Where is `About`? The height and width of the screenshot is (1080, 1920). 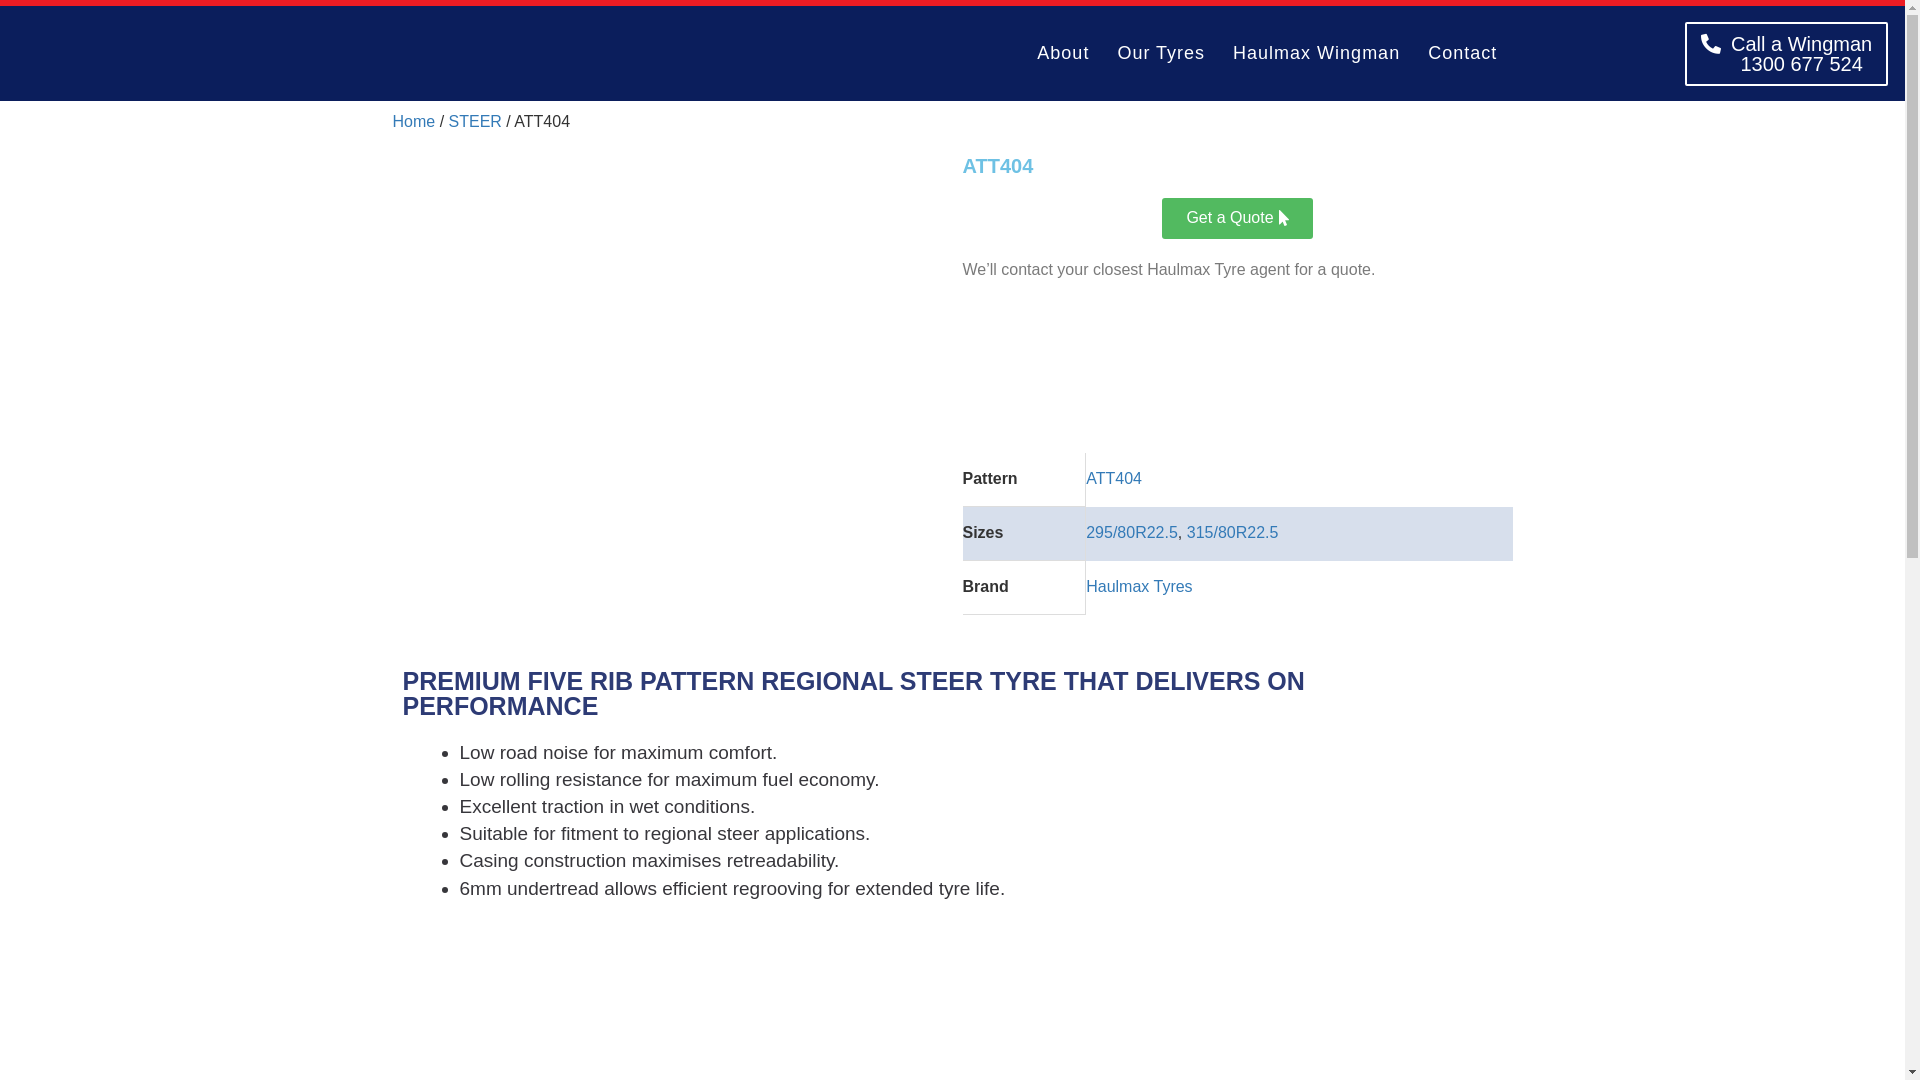 About is located at coordinates (1063, 54).